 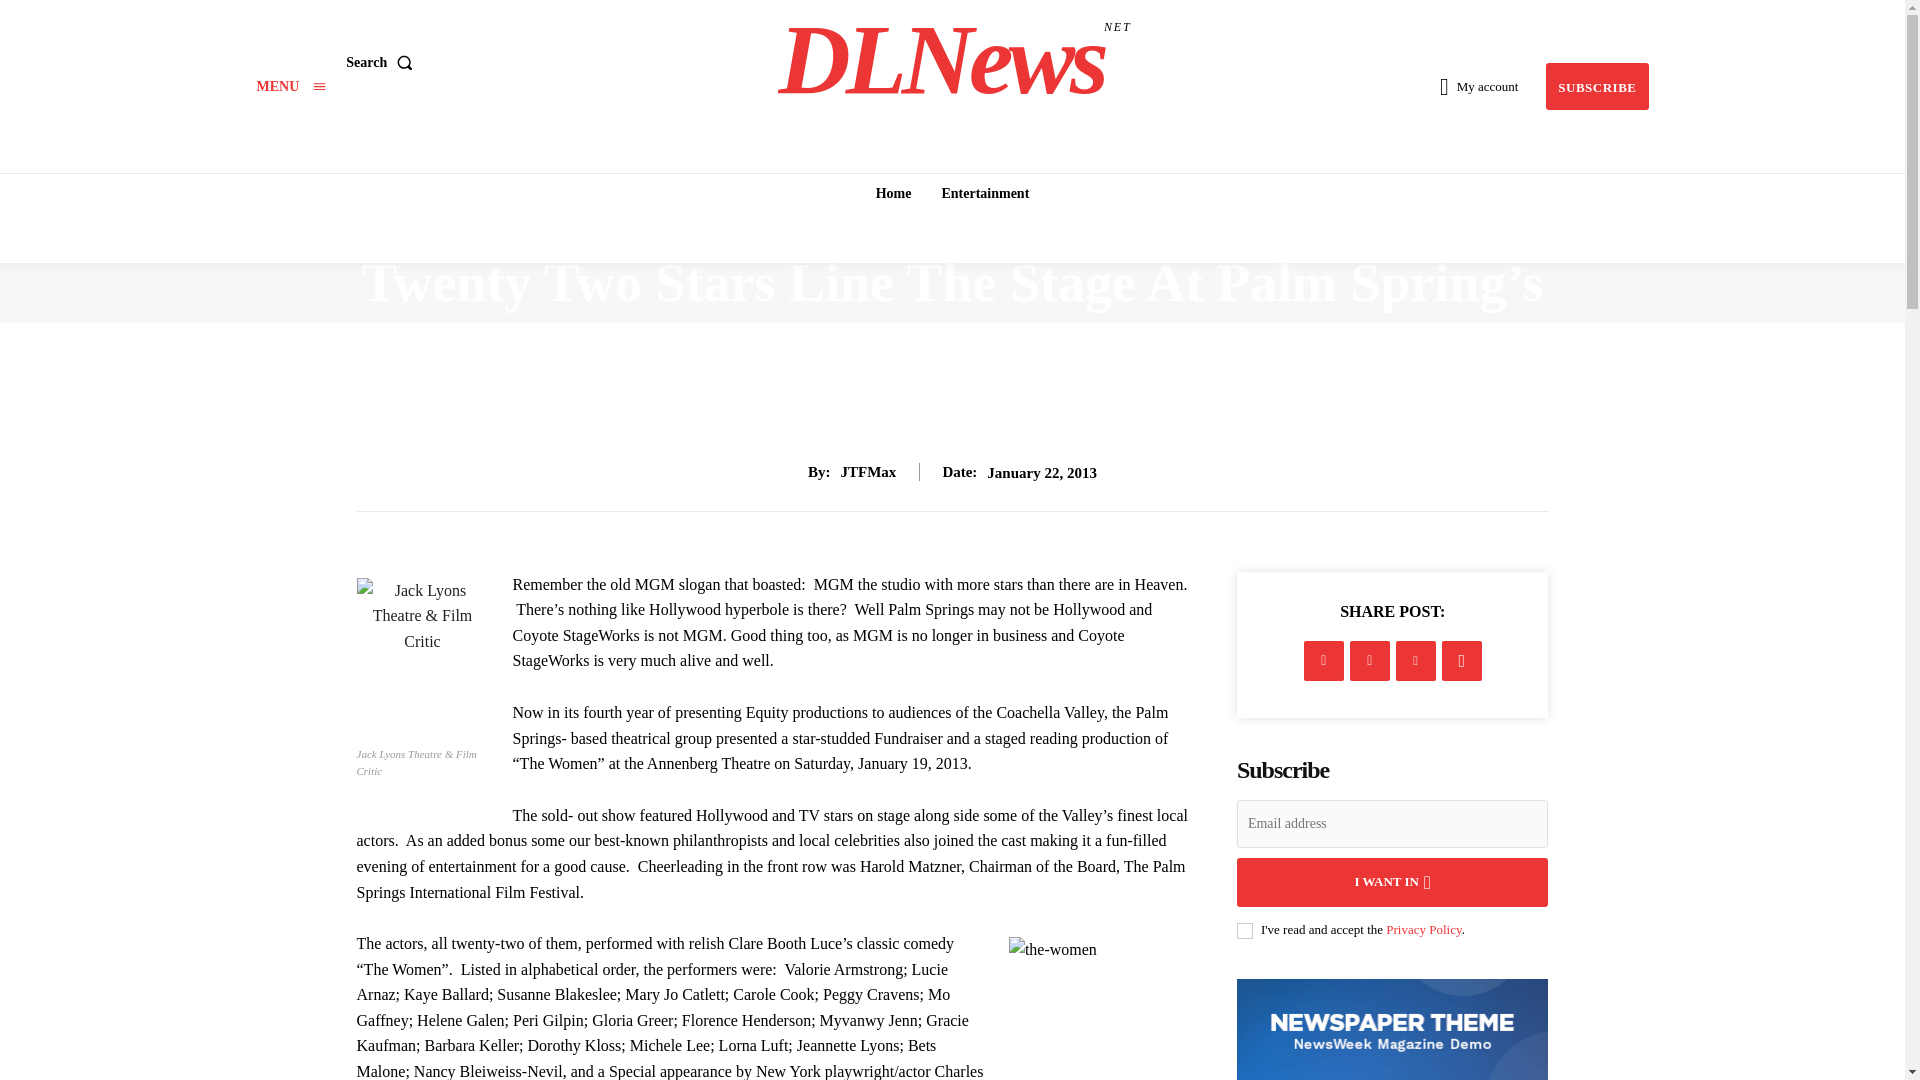 I want to click on Twitter, so click(x=1370, y=661).